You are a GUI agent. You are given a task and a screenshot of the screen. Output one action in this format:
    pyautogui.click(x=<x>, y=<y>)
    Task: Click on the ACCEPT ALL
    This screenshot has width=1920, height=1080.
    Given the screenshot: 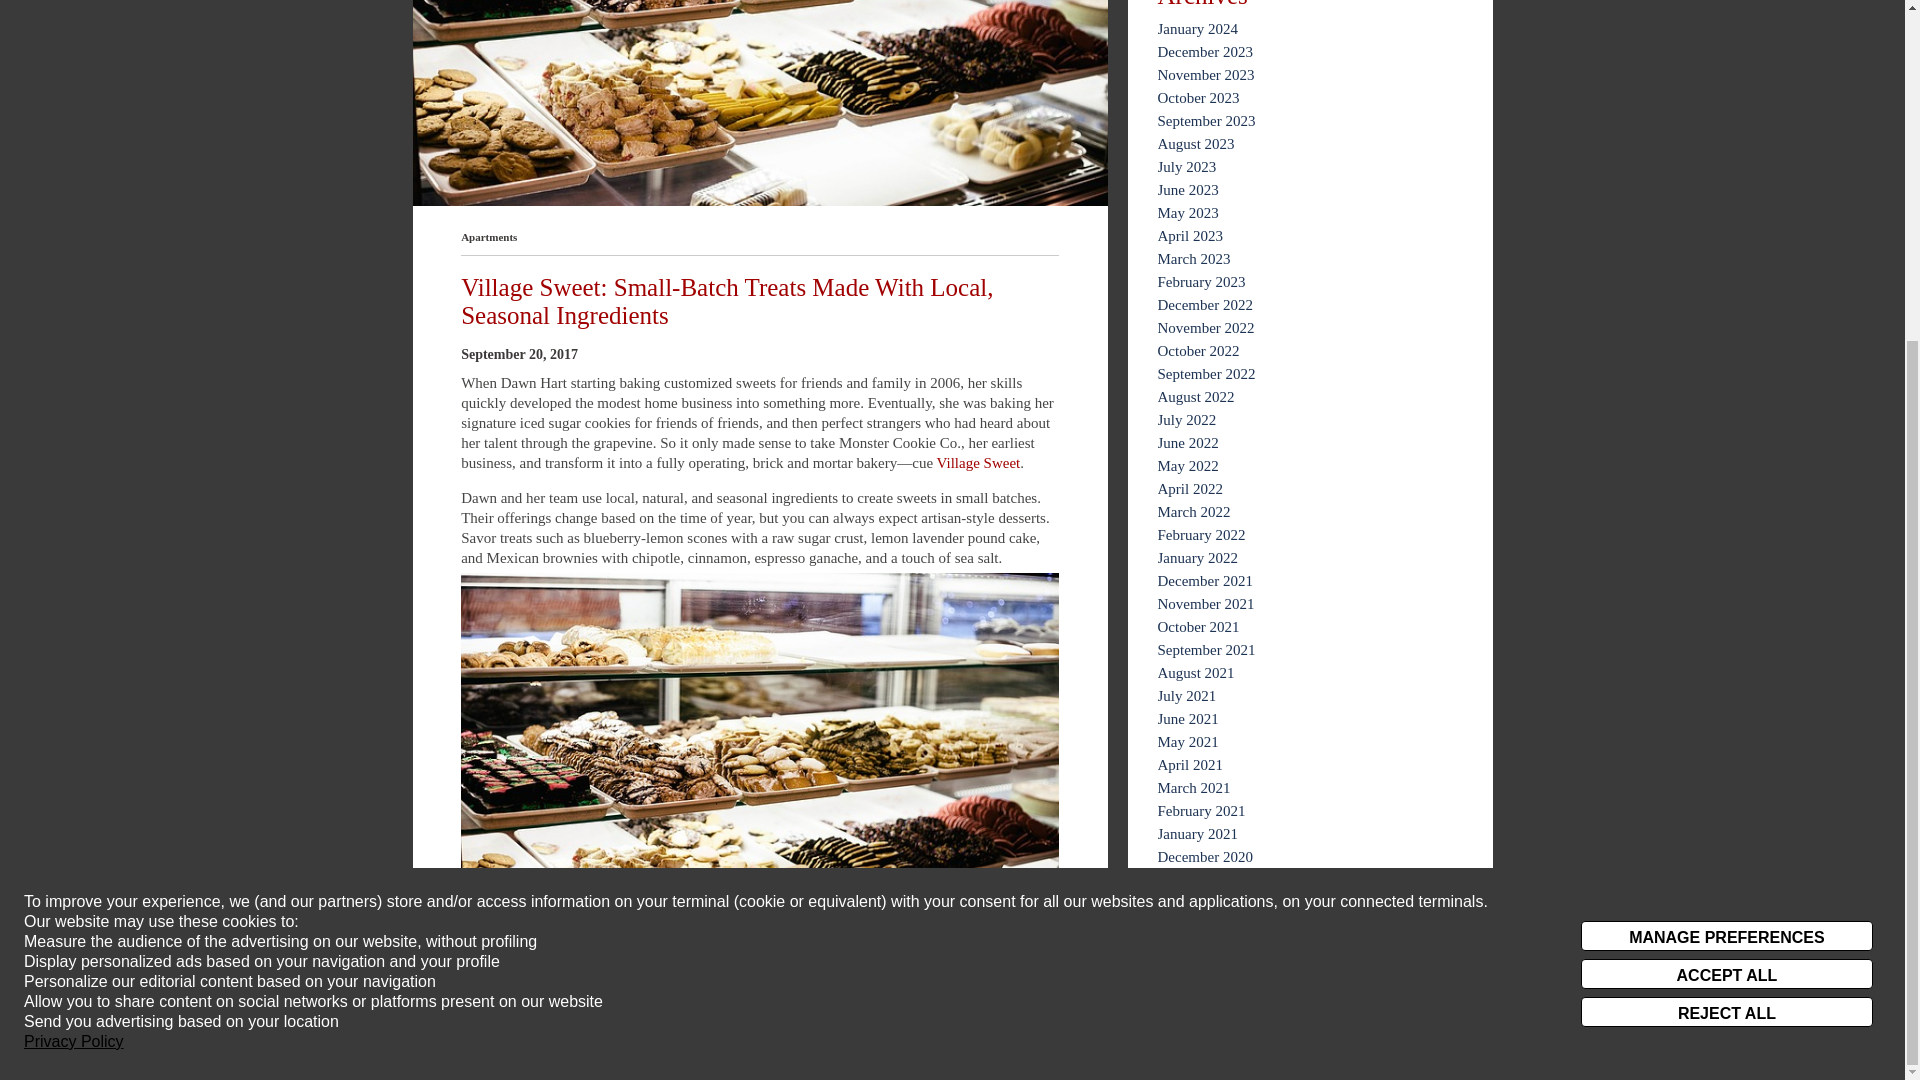 What is the action you would take?
    pyautogui.click(x=1726, y=486)
    